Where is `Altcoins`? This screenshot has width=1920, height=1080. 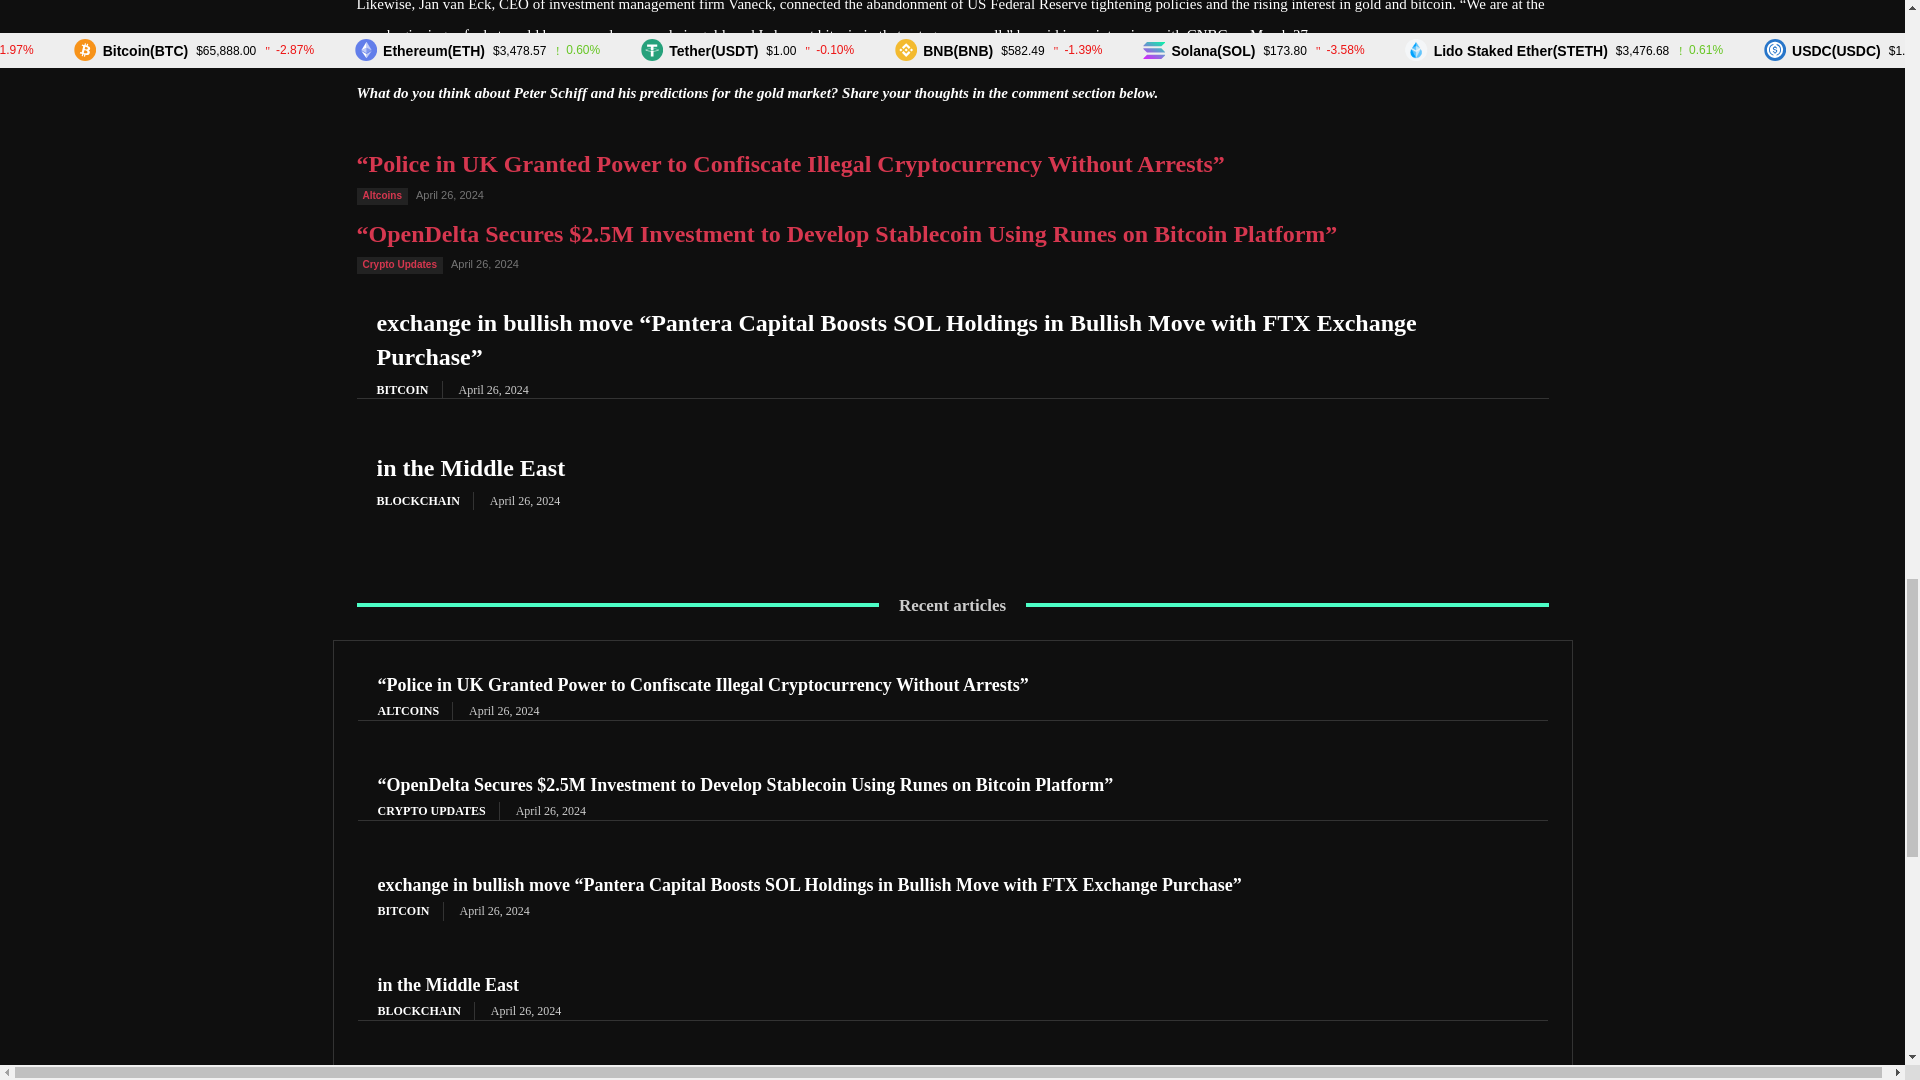
Altcoins is located at coordinates (381, 196).